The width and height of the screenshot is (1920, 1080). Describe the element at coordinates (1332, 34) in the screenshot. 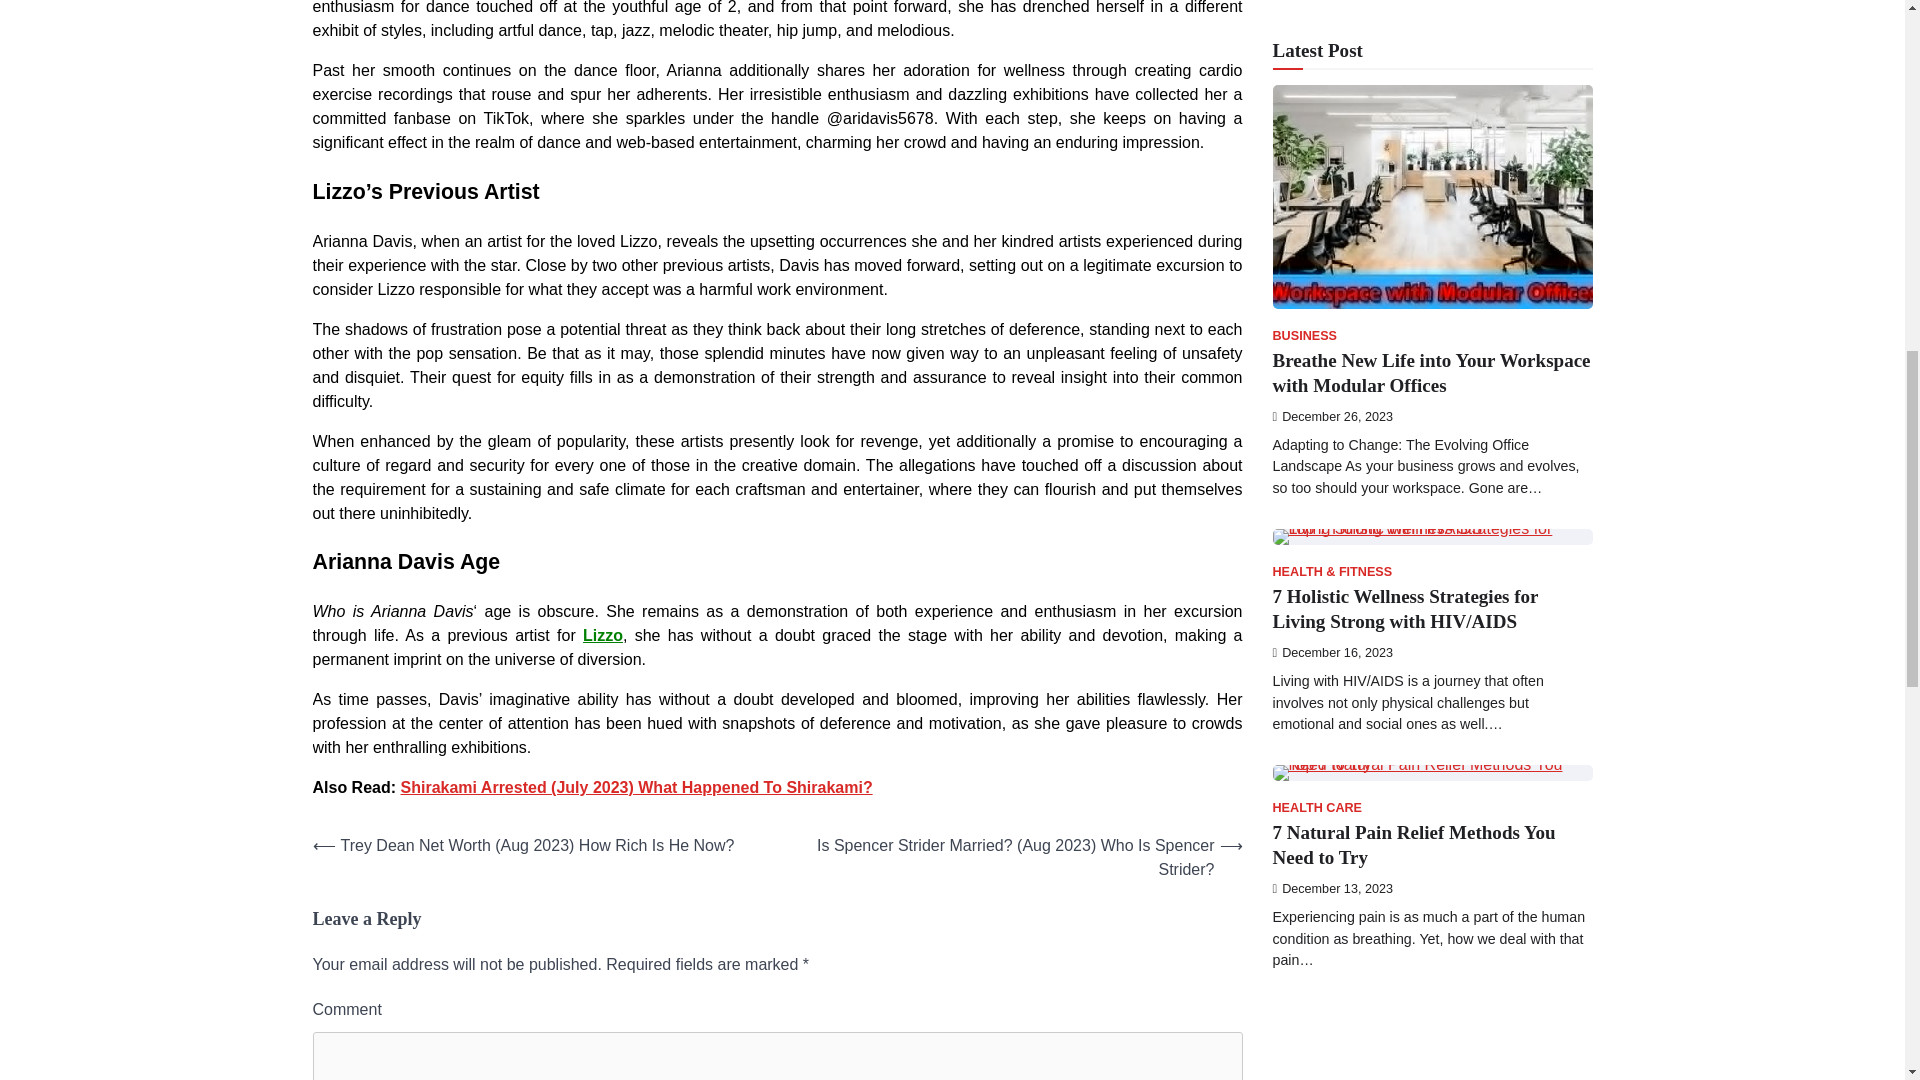

I see `December 13, 2023` at that location.